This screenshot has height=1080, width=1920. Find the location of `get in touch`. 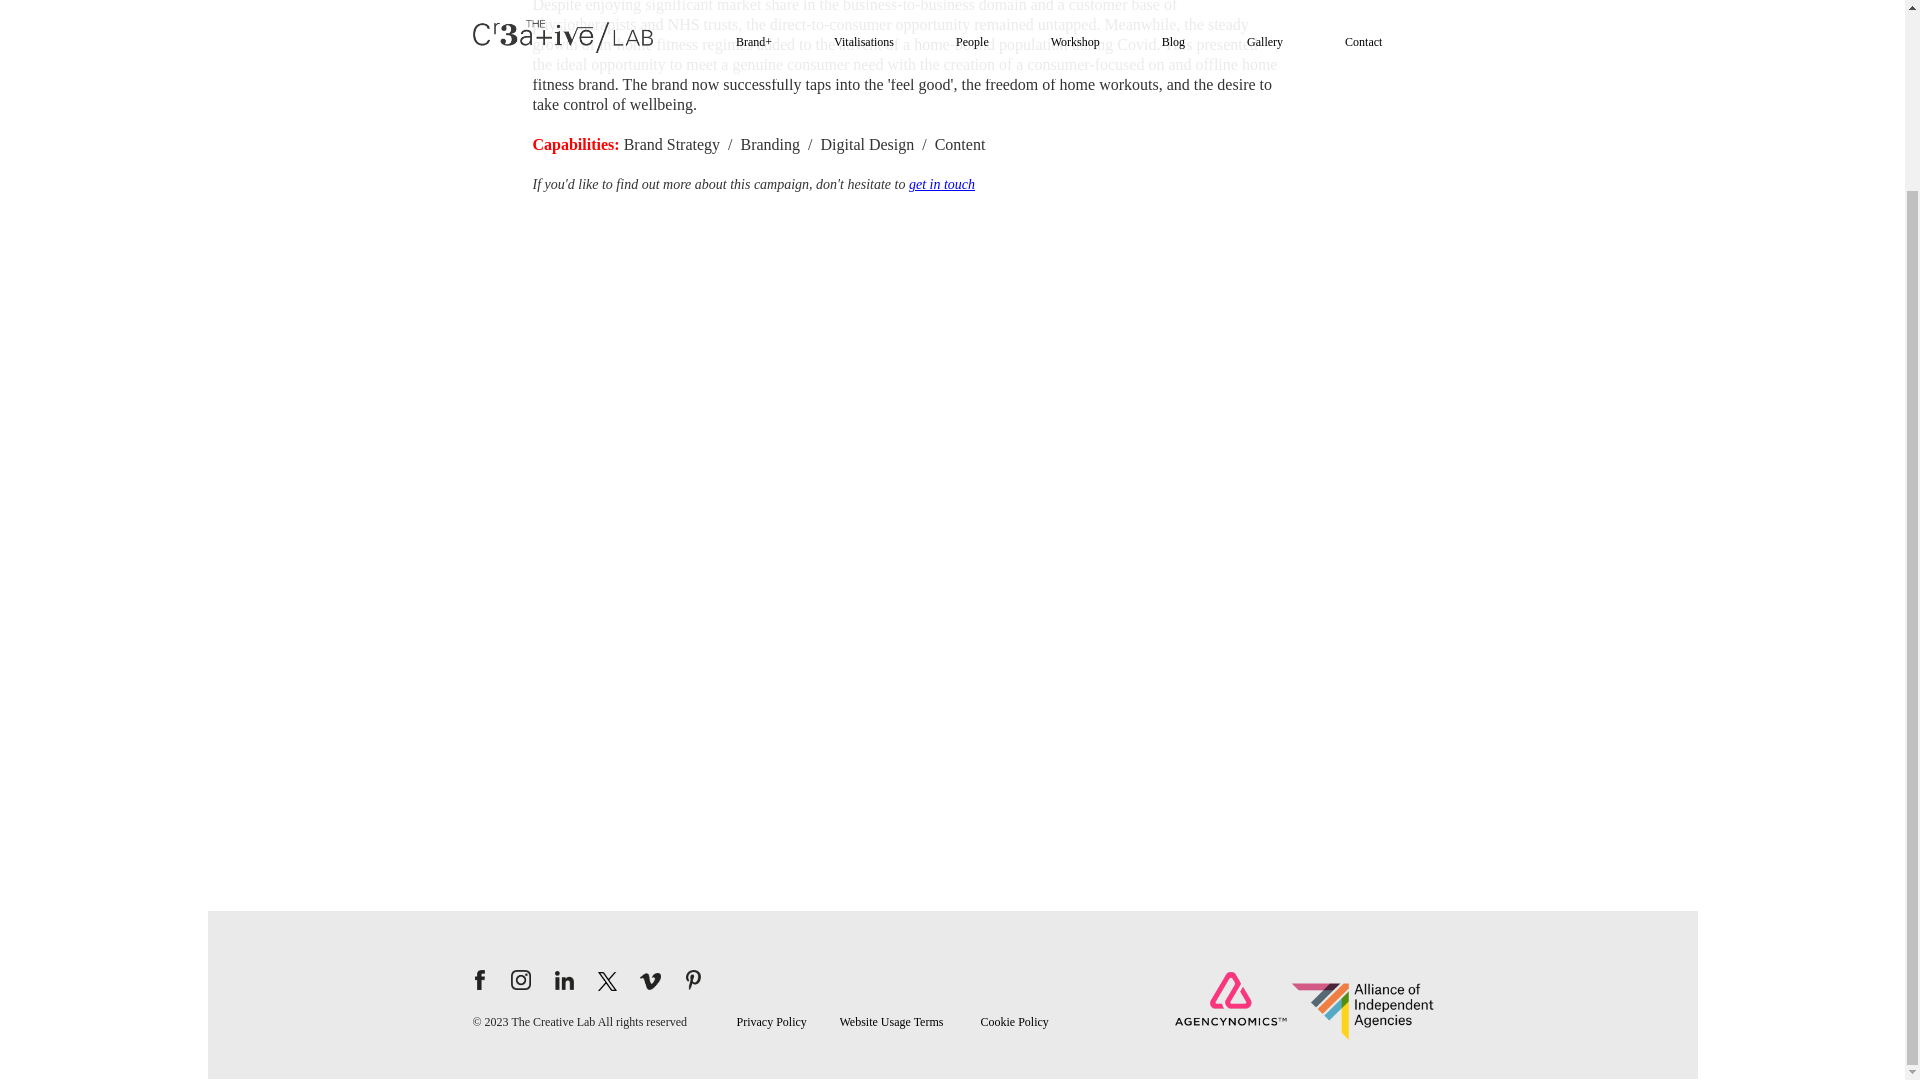

get in touch is located at coordinates (942, 184).